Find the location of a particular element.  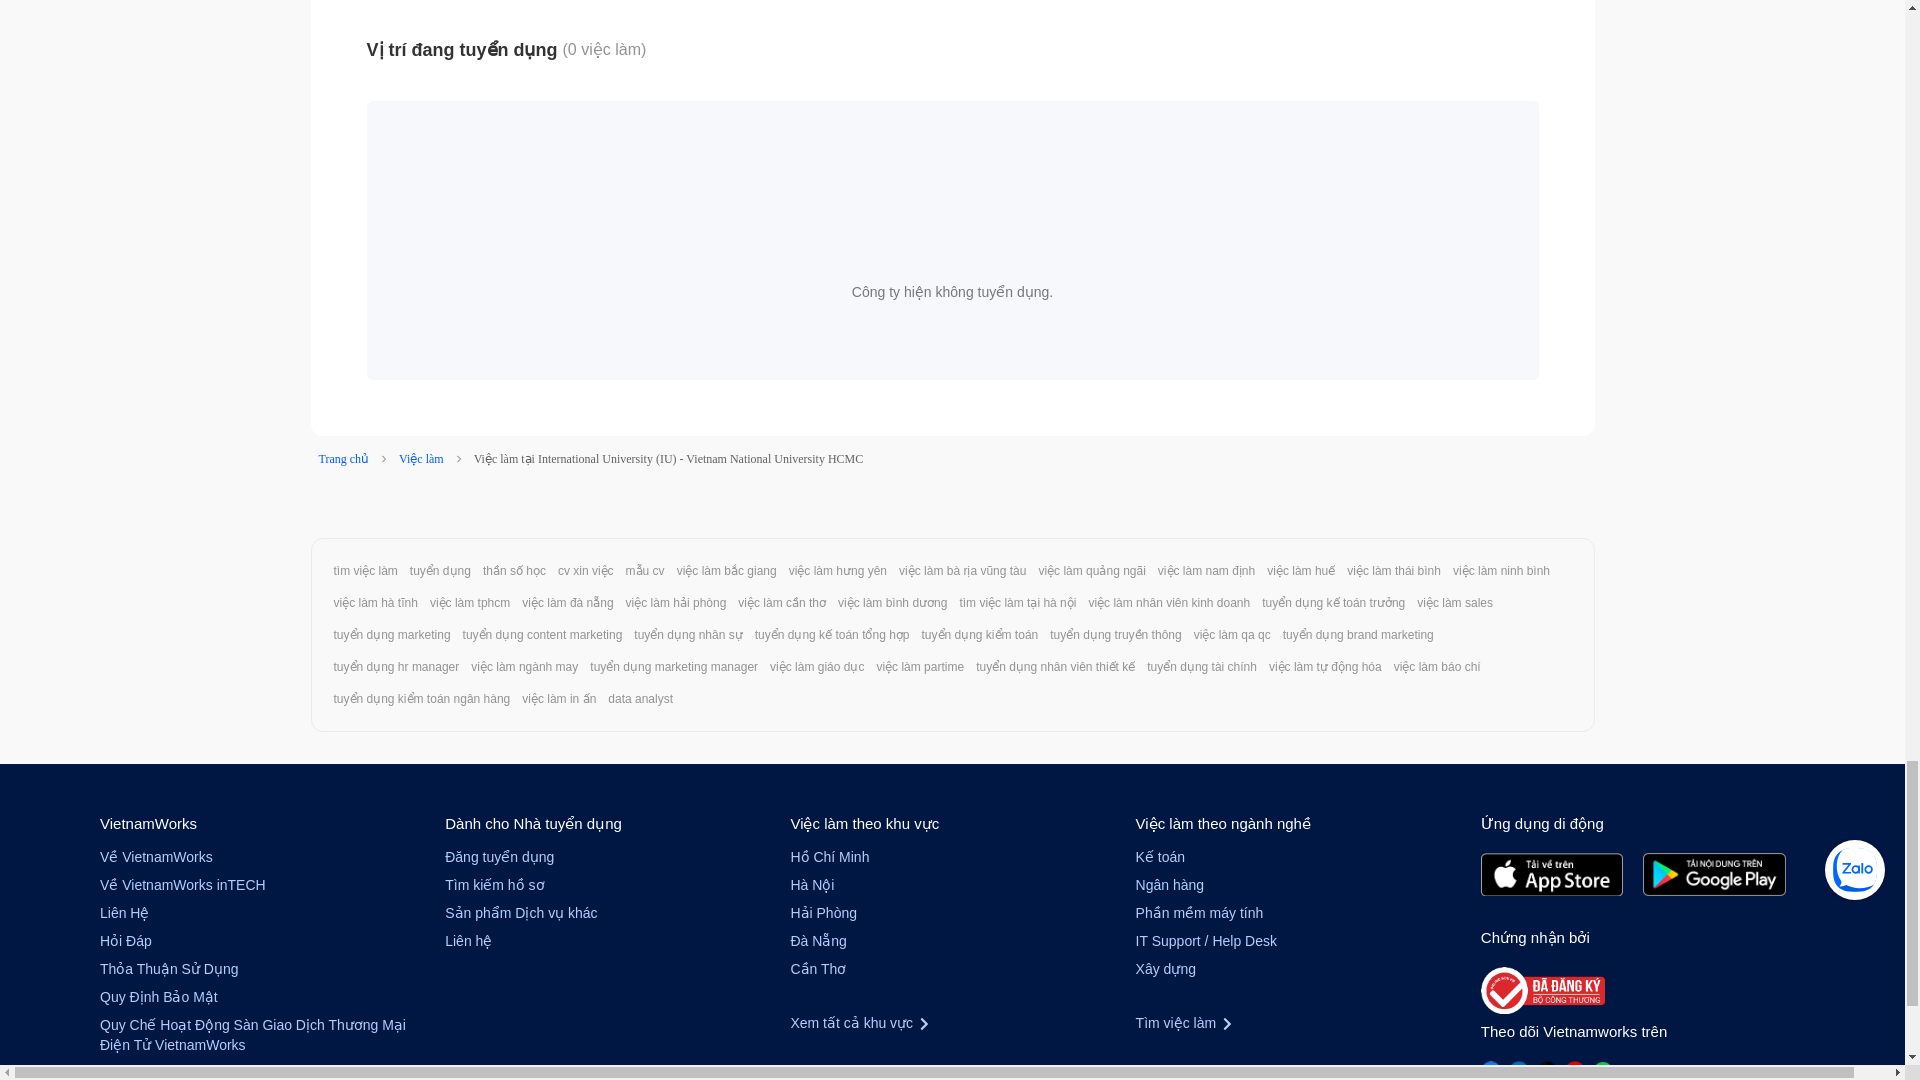

VietnamWorks's Linkedin is located at coordinates (1518, 1070).